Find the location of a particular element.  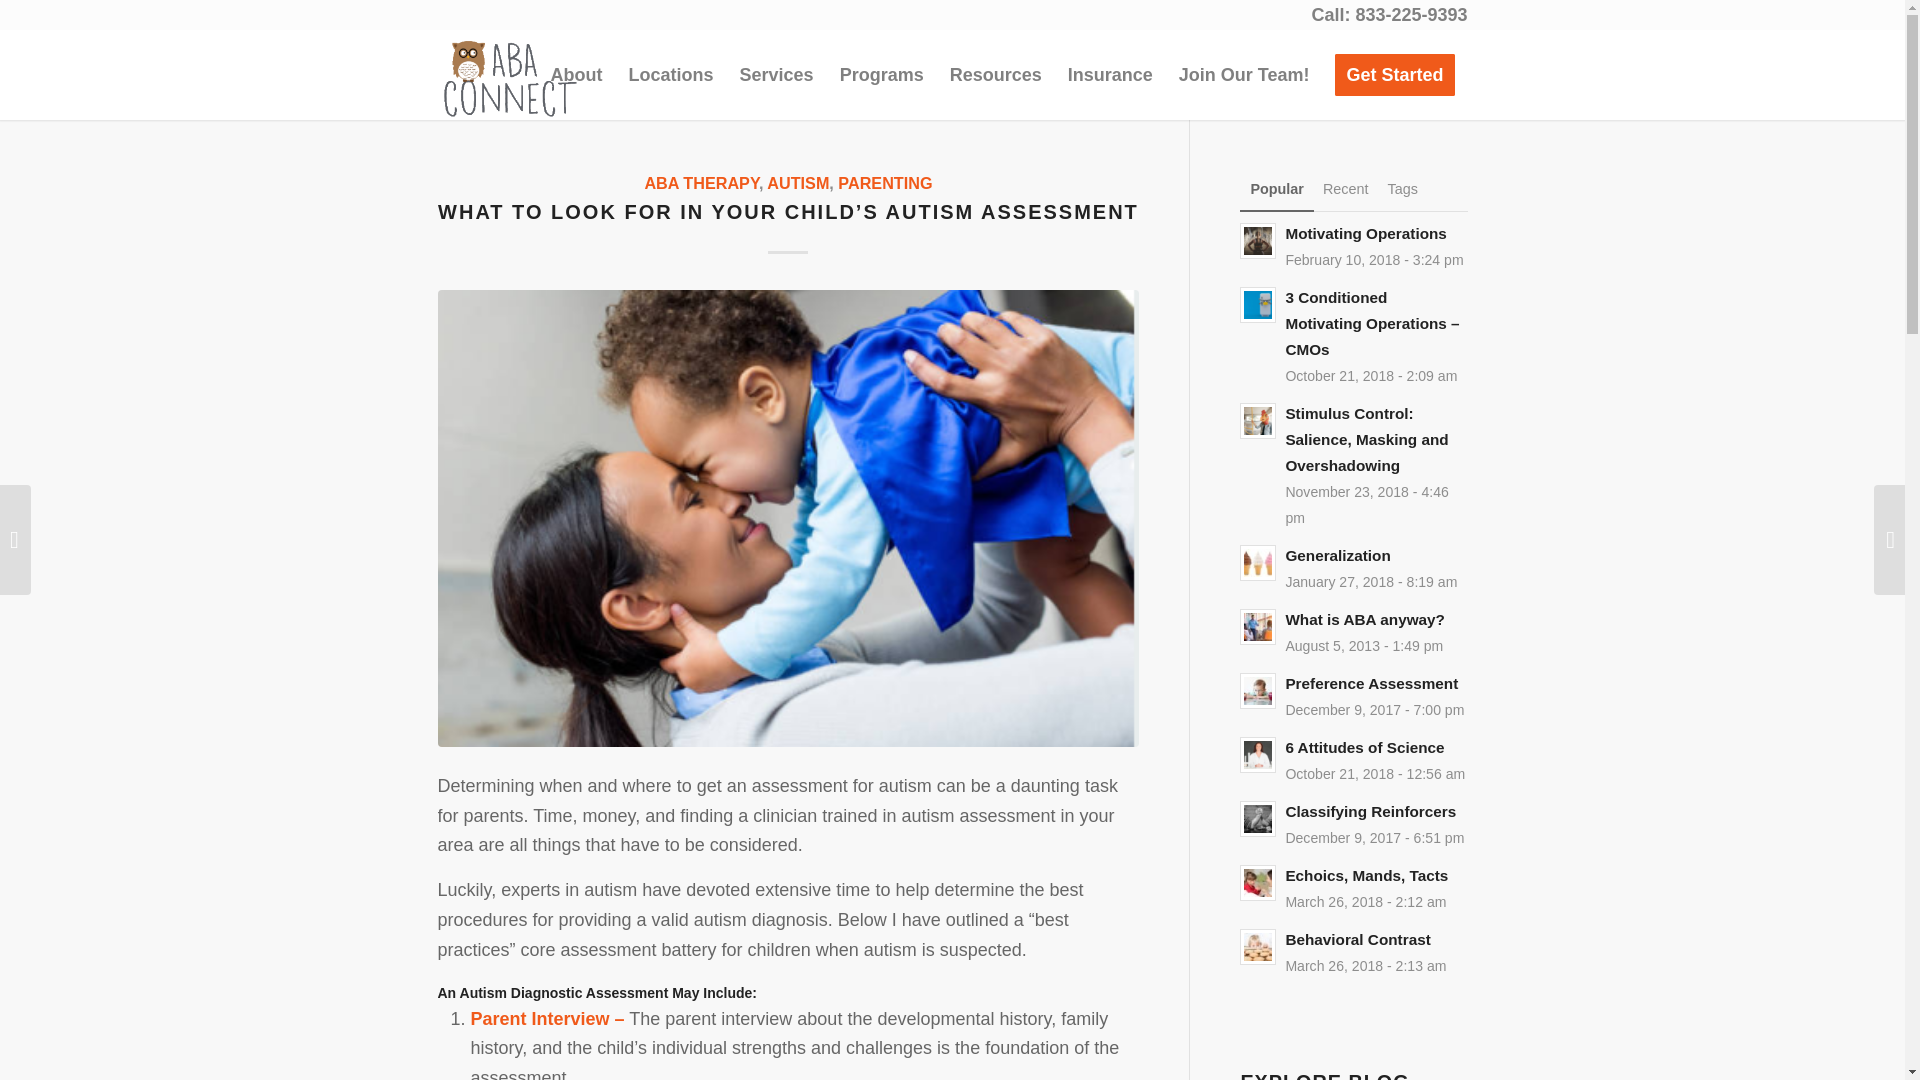

PARENTING is located at coordinates (884, 182).